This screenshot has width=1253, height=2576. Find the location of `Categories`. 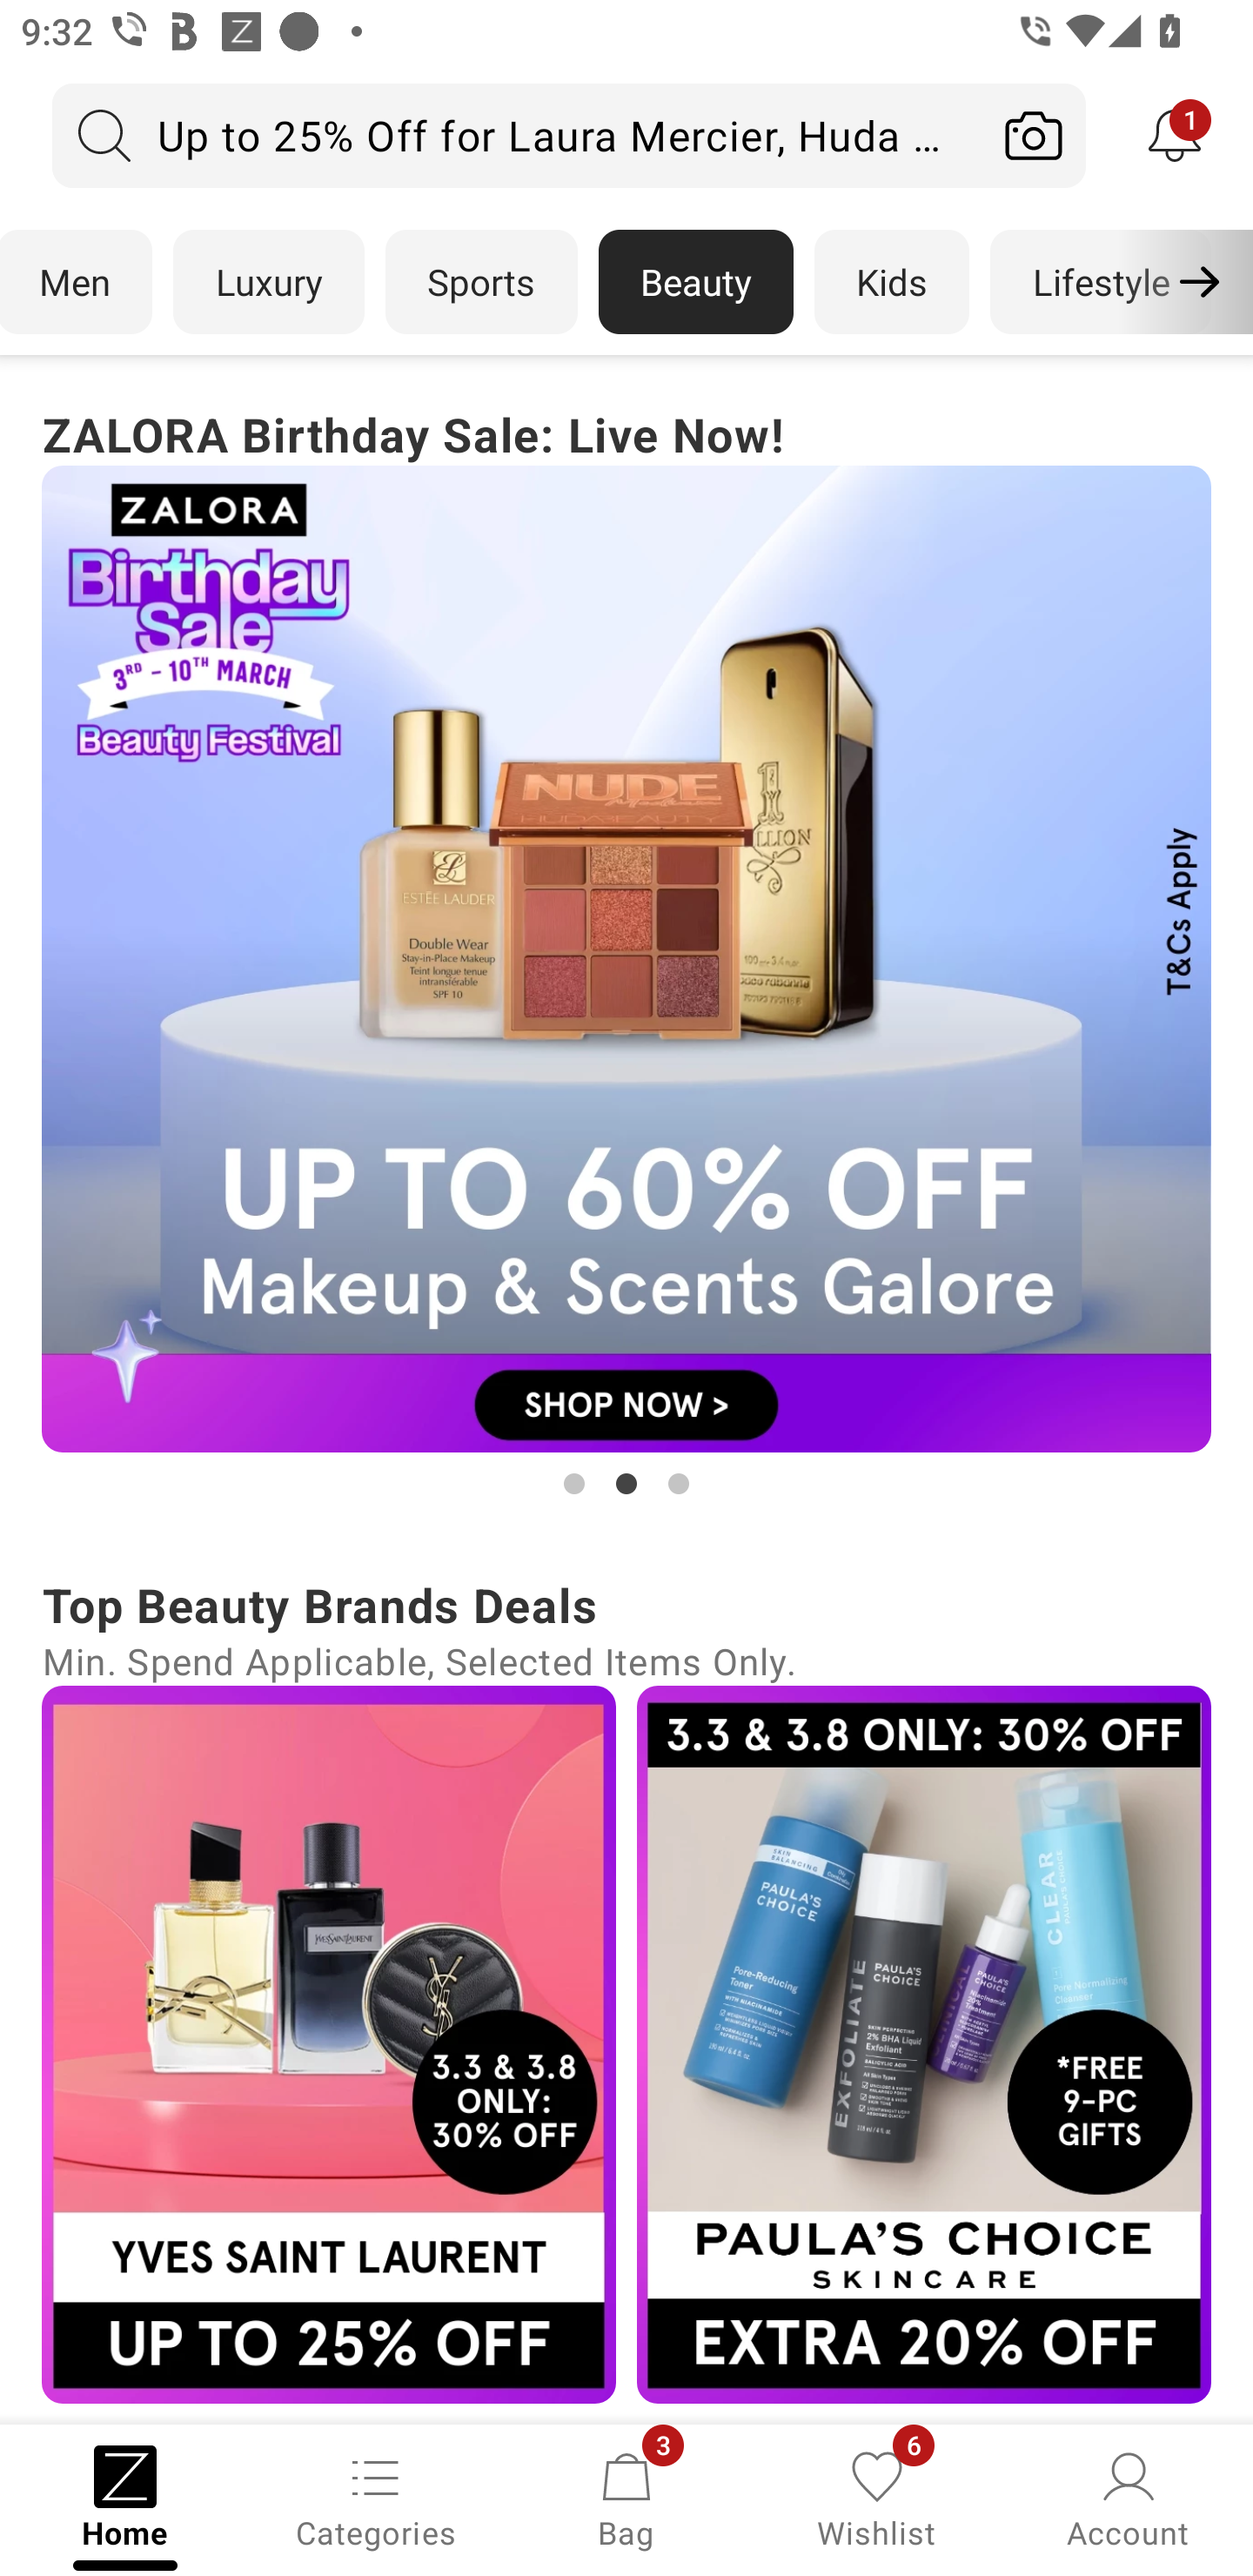

Categories is located at coordinates (376, 2498).